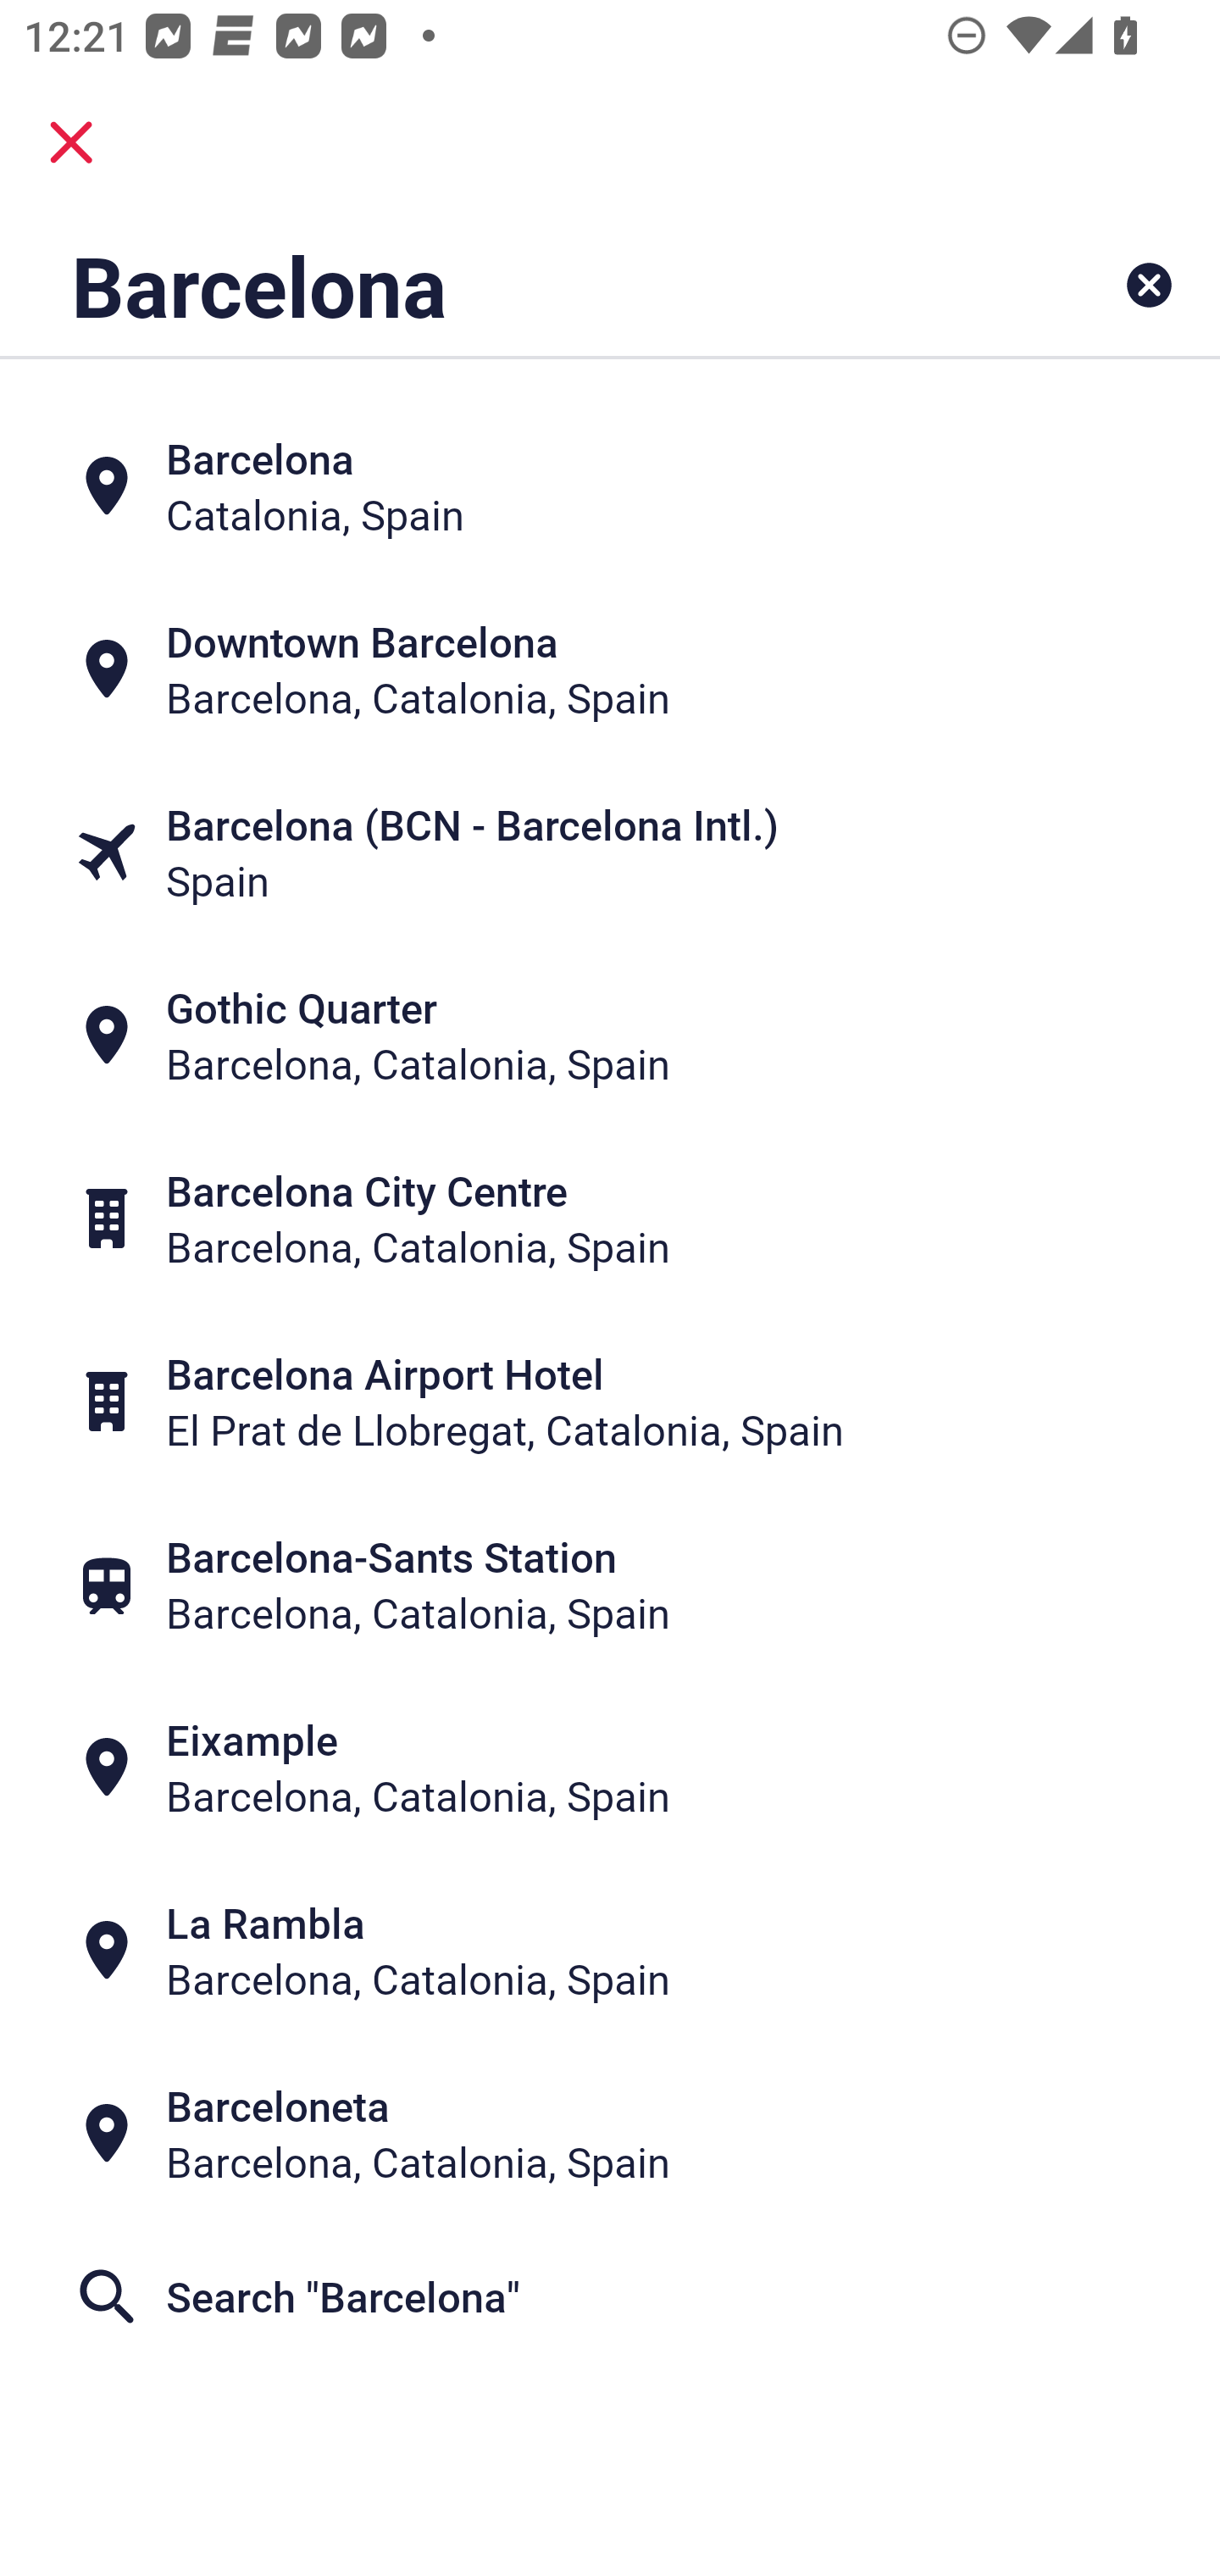 The image size is (1220, 2576). Describe the element at coordinates (610, 2296) in the screenshot. I see `Search "Barcelona"` at that location.